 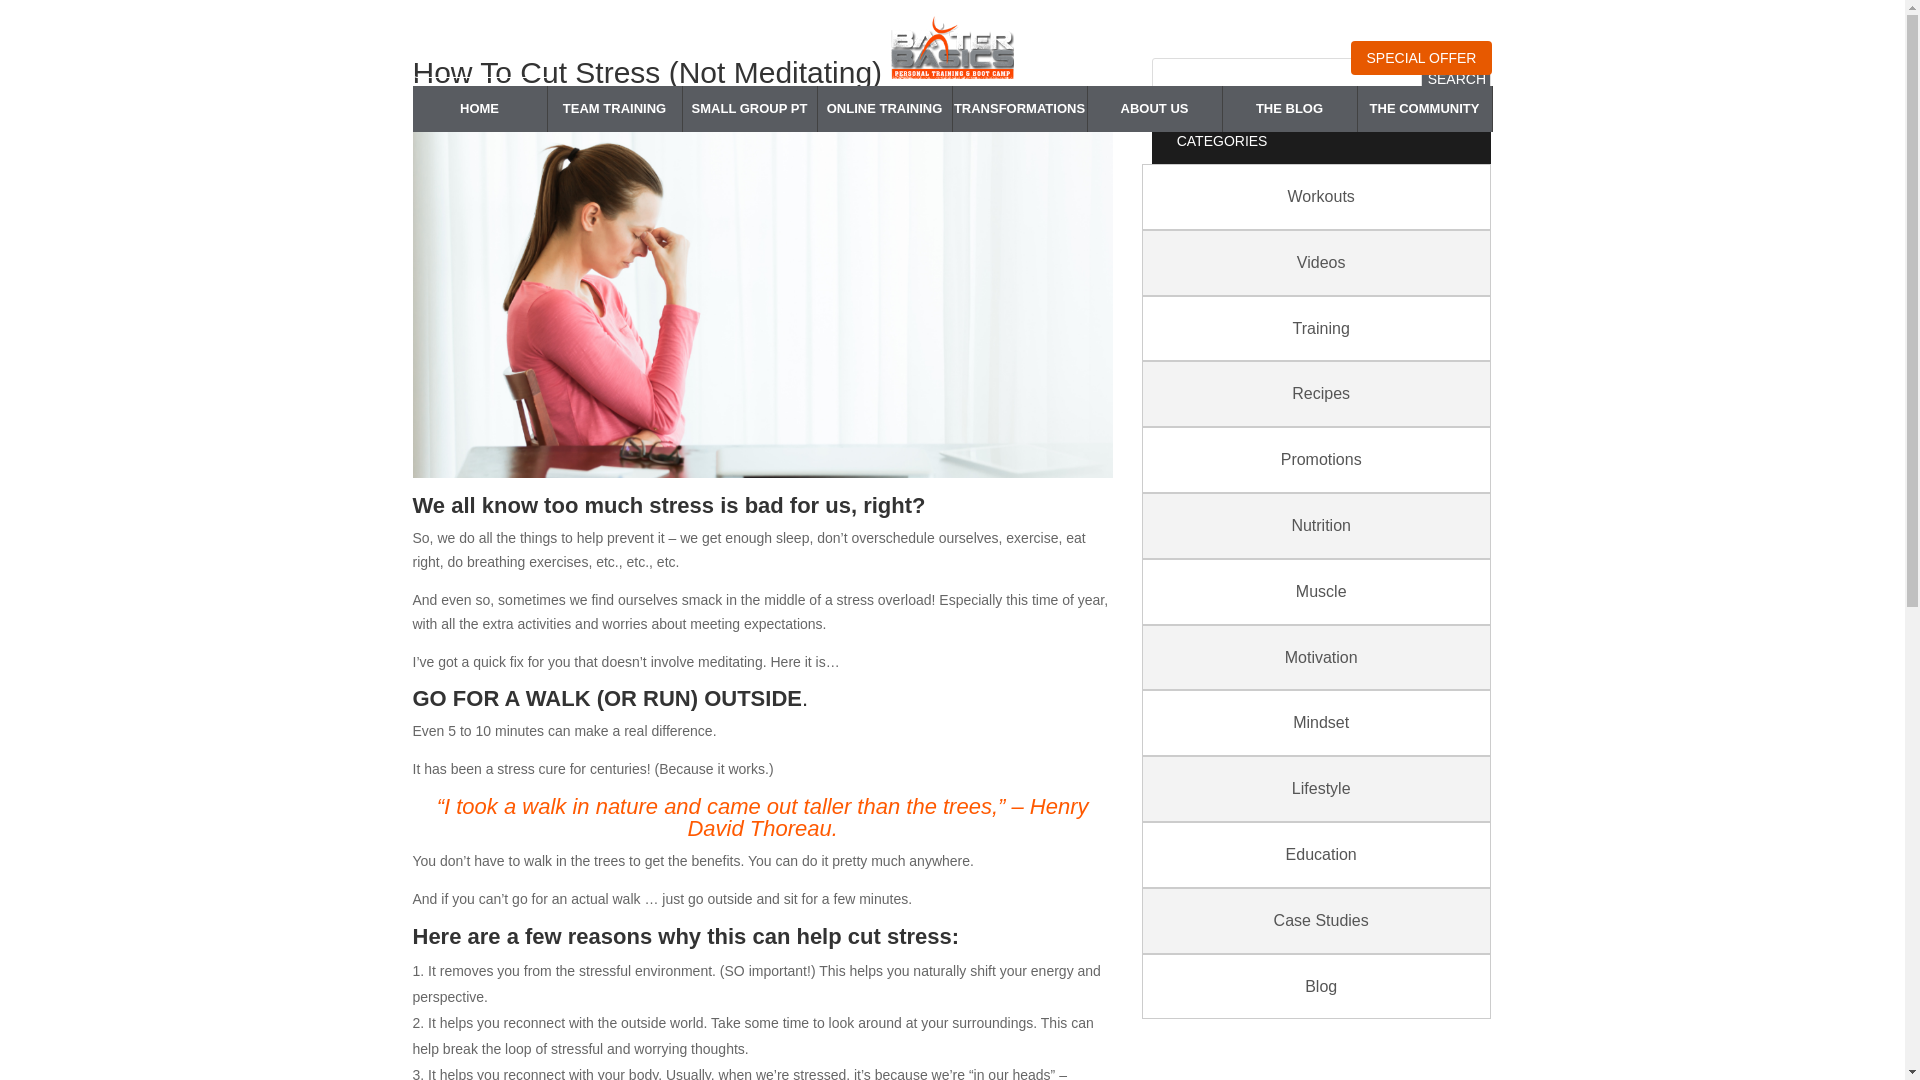 What do you see at coordinates (1322, 986) in the screenshot?
I see `Blog` at bounding box center [1322, 986].